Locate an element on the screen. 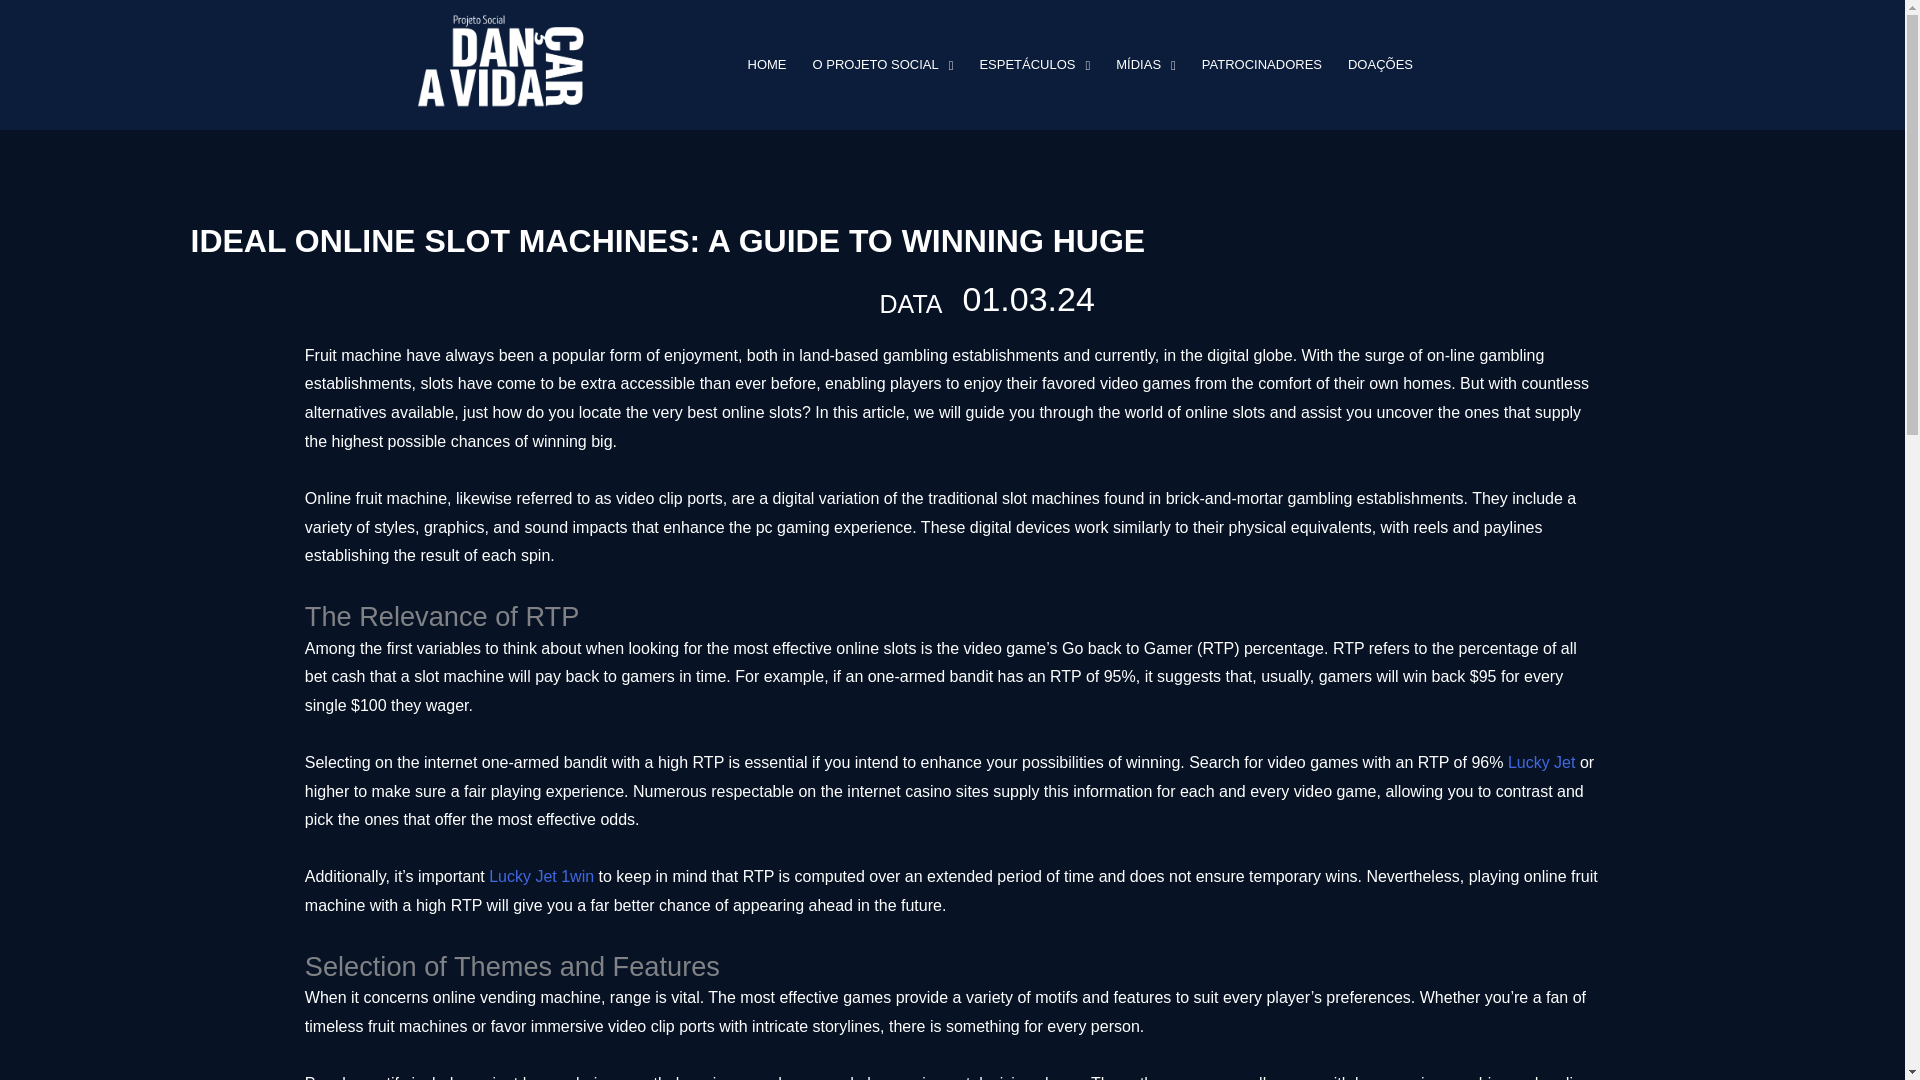 The height and width of the screenshot is (1080, 1920). HOME is located at coordinates (766, 64).